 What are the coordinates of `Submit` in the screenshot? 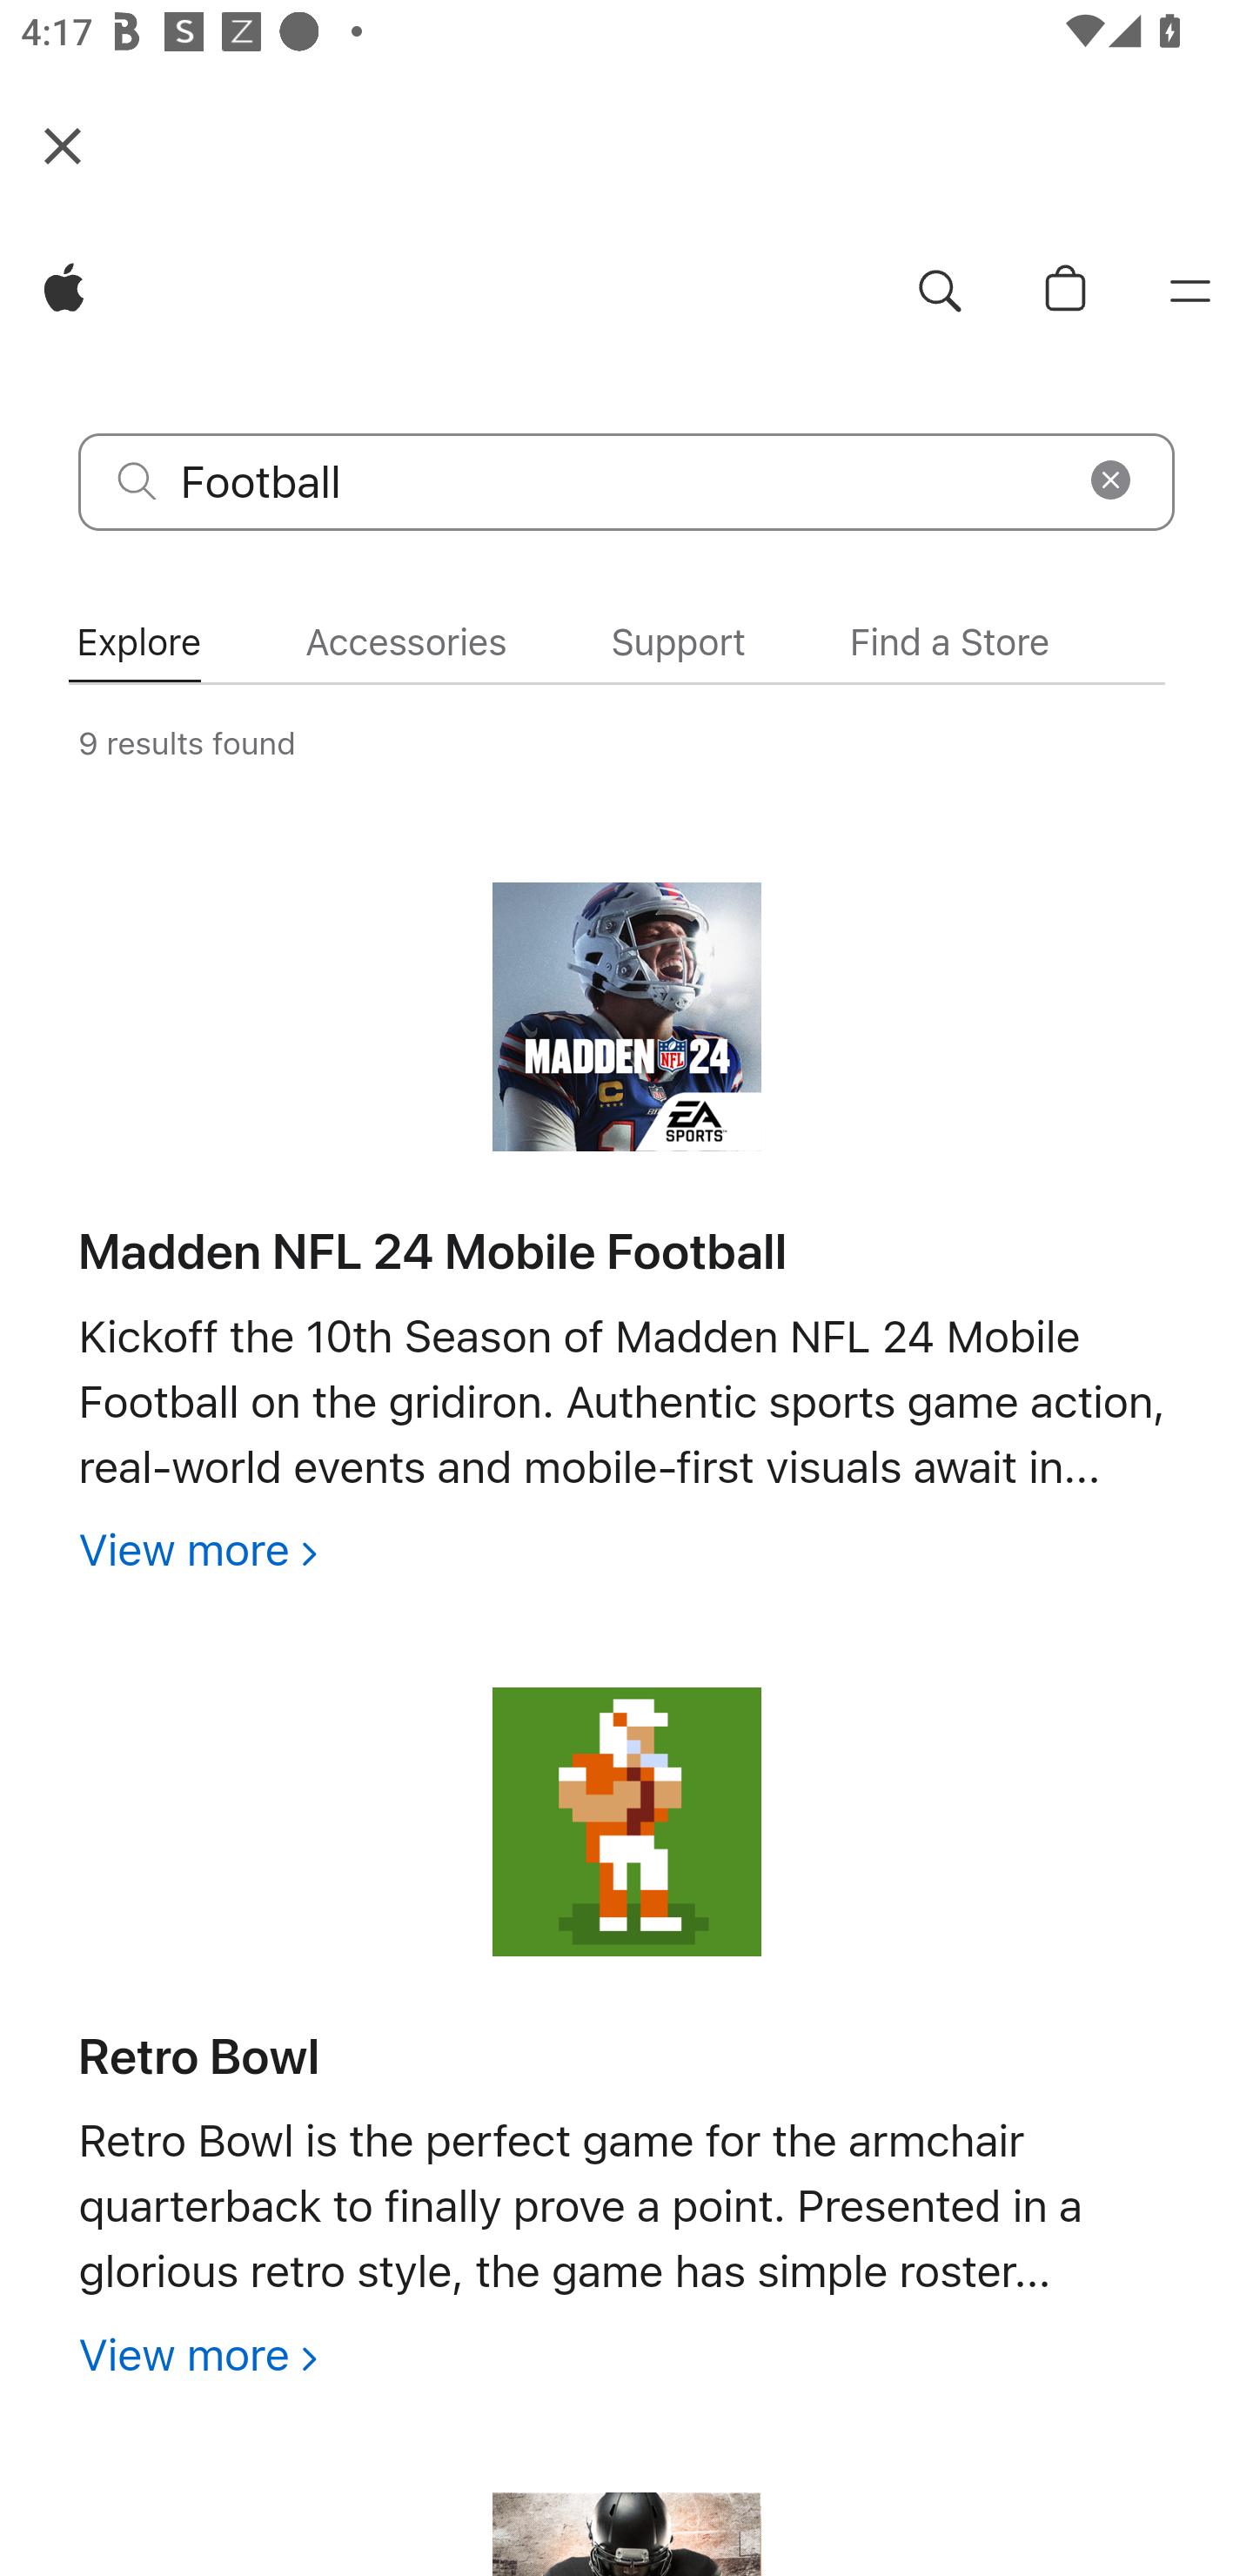 It's located at (137, 480).